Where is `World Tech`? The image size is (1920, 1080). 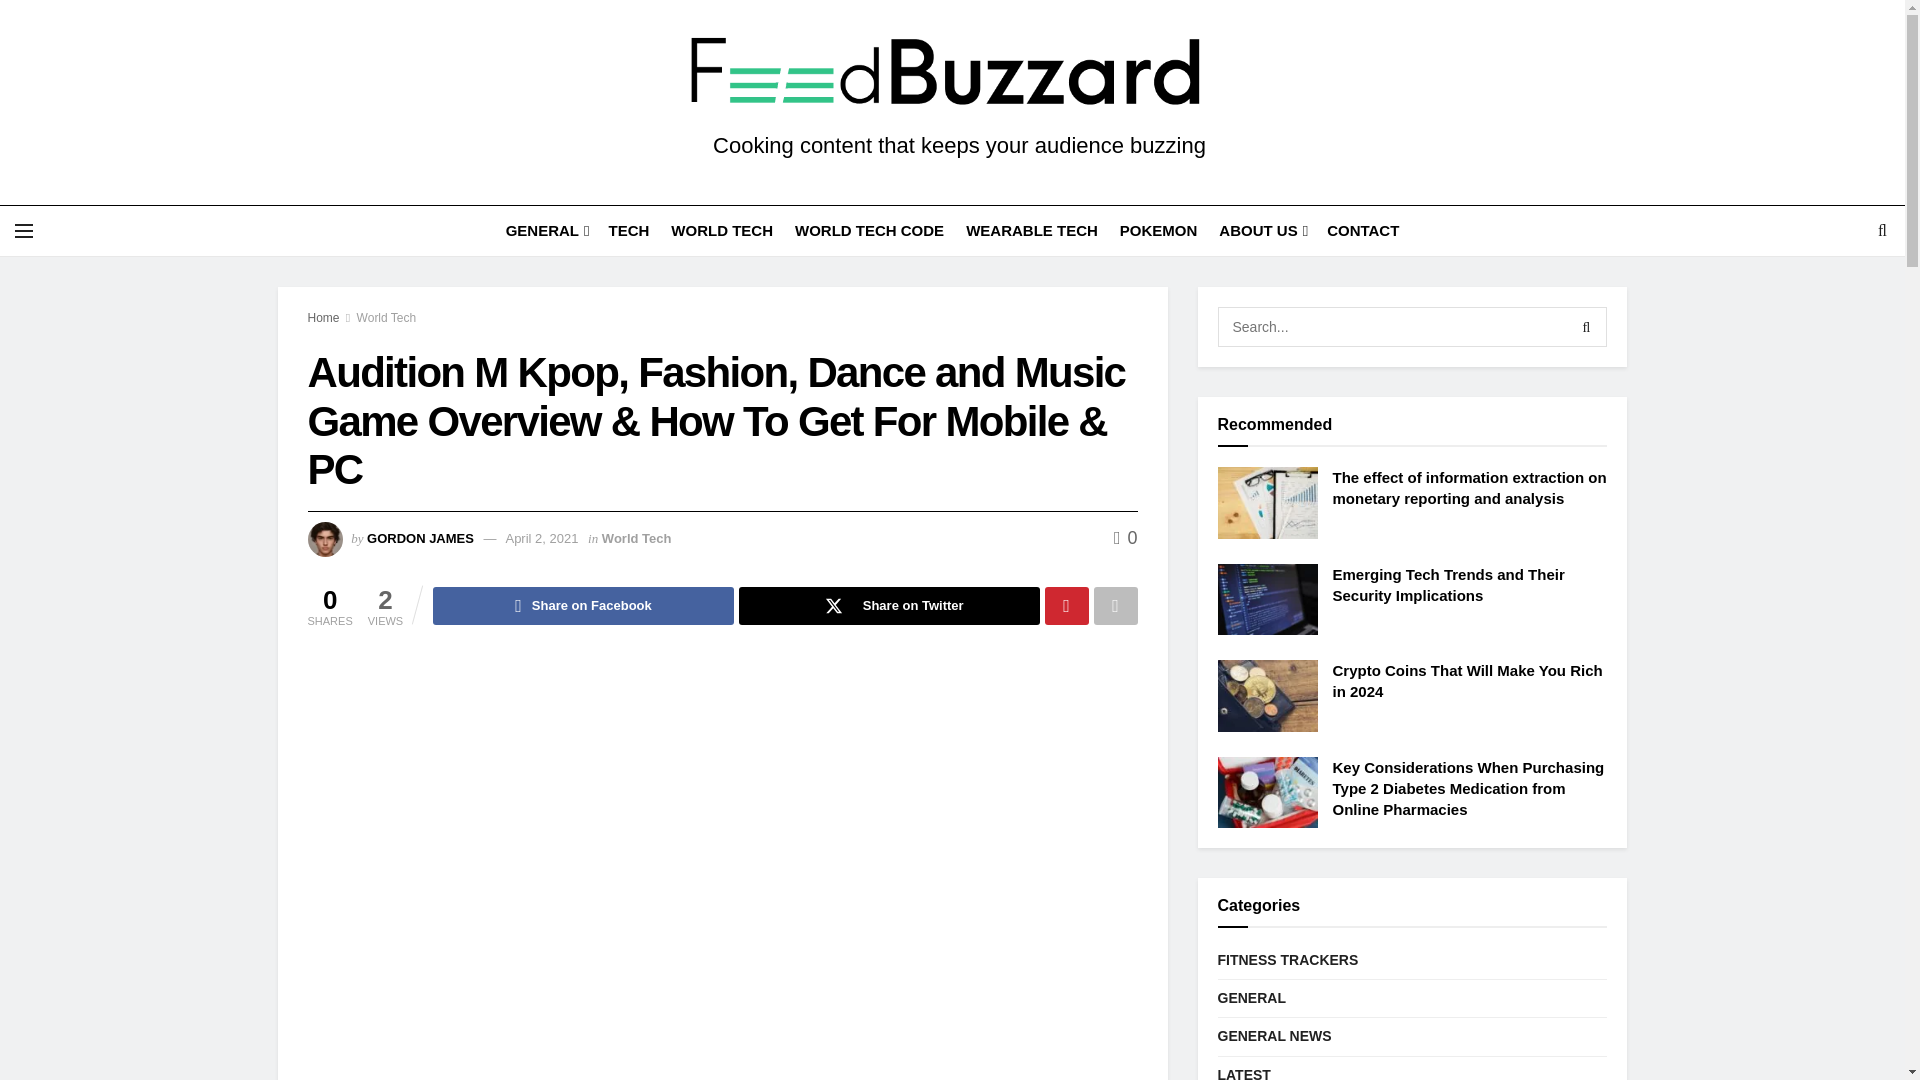 World Tech is located at coordinates (386, 318).